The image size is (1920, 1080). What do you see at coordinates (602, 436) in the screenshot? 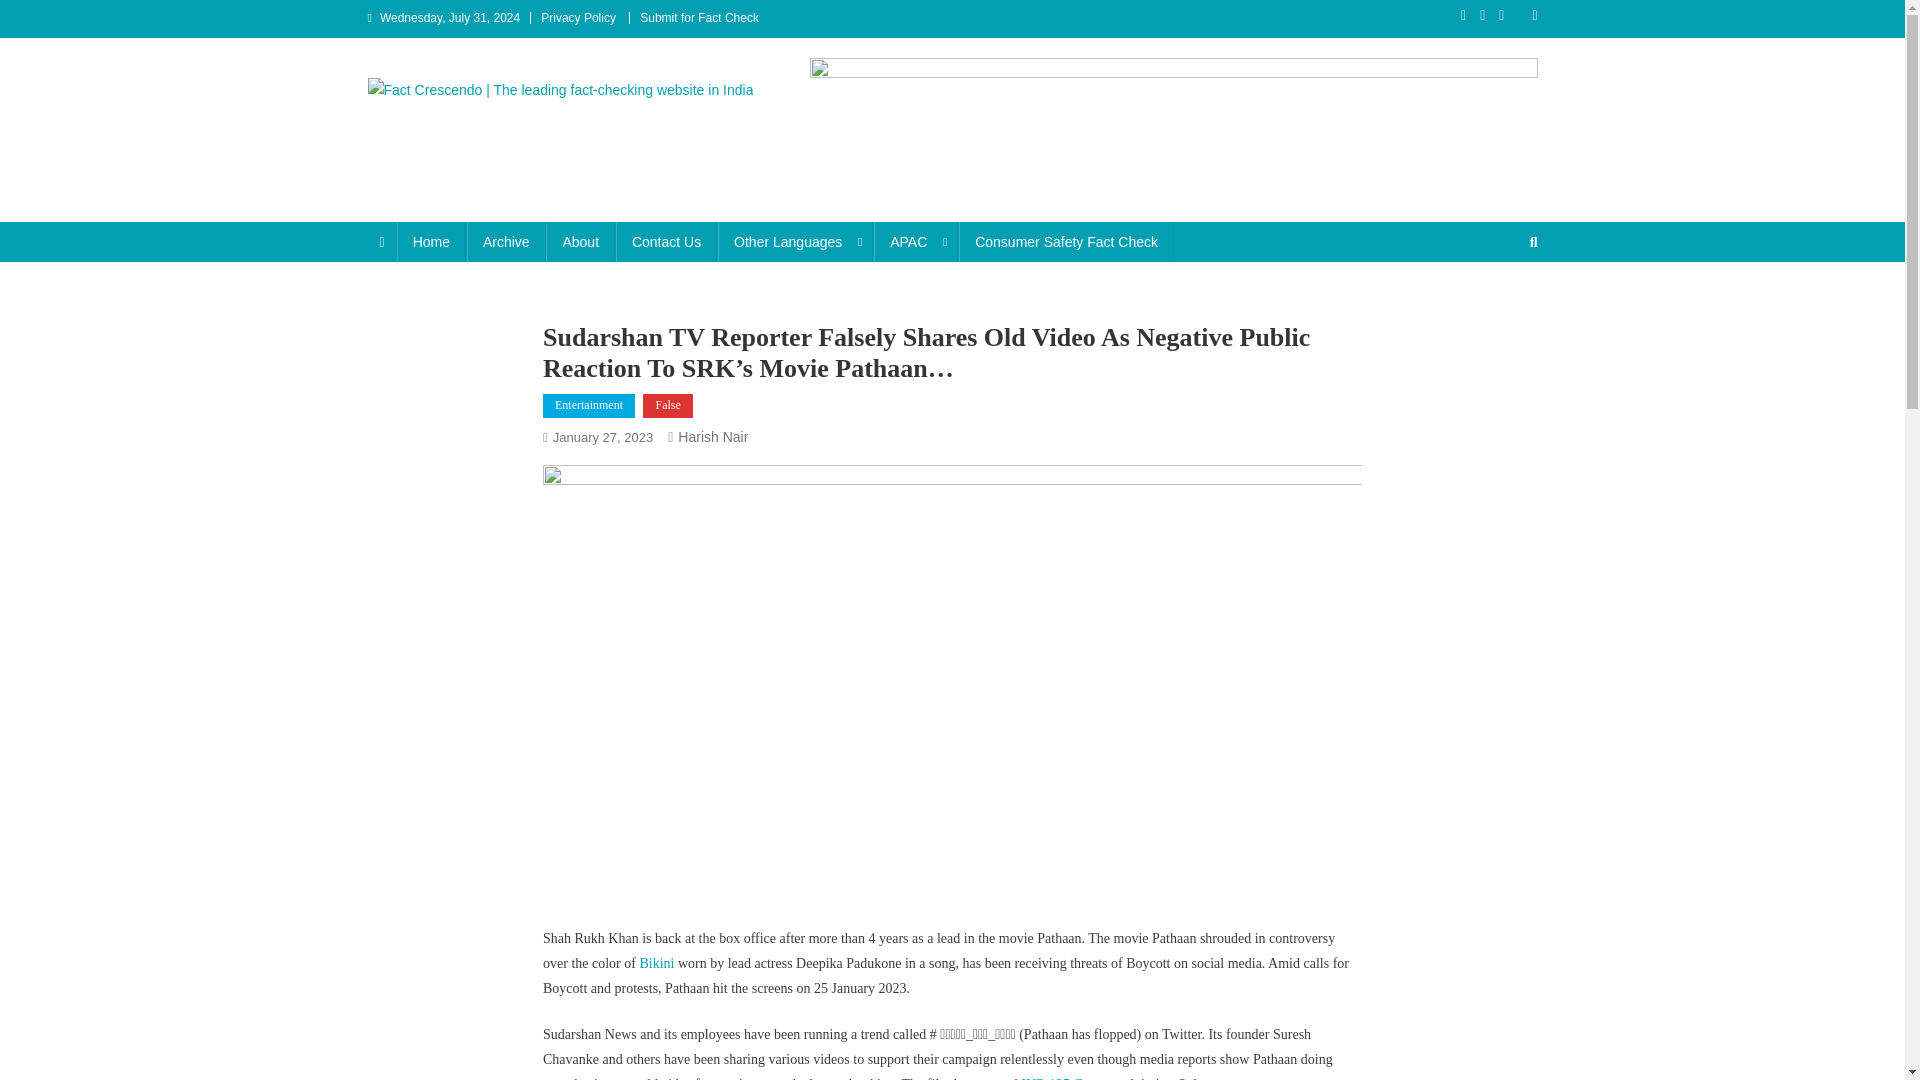
I see `January 27, 2023` at bounding box center [602, 436].